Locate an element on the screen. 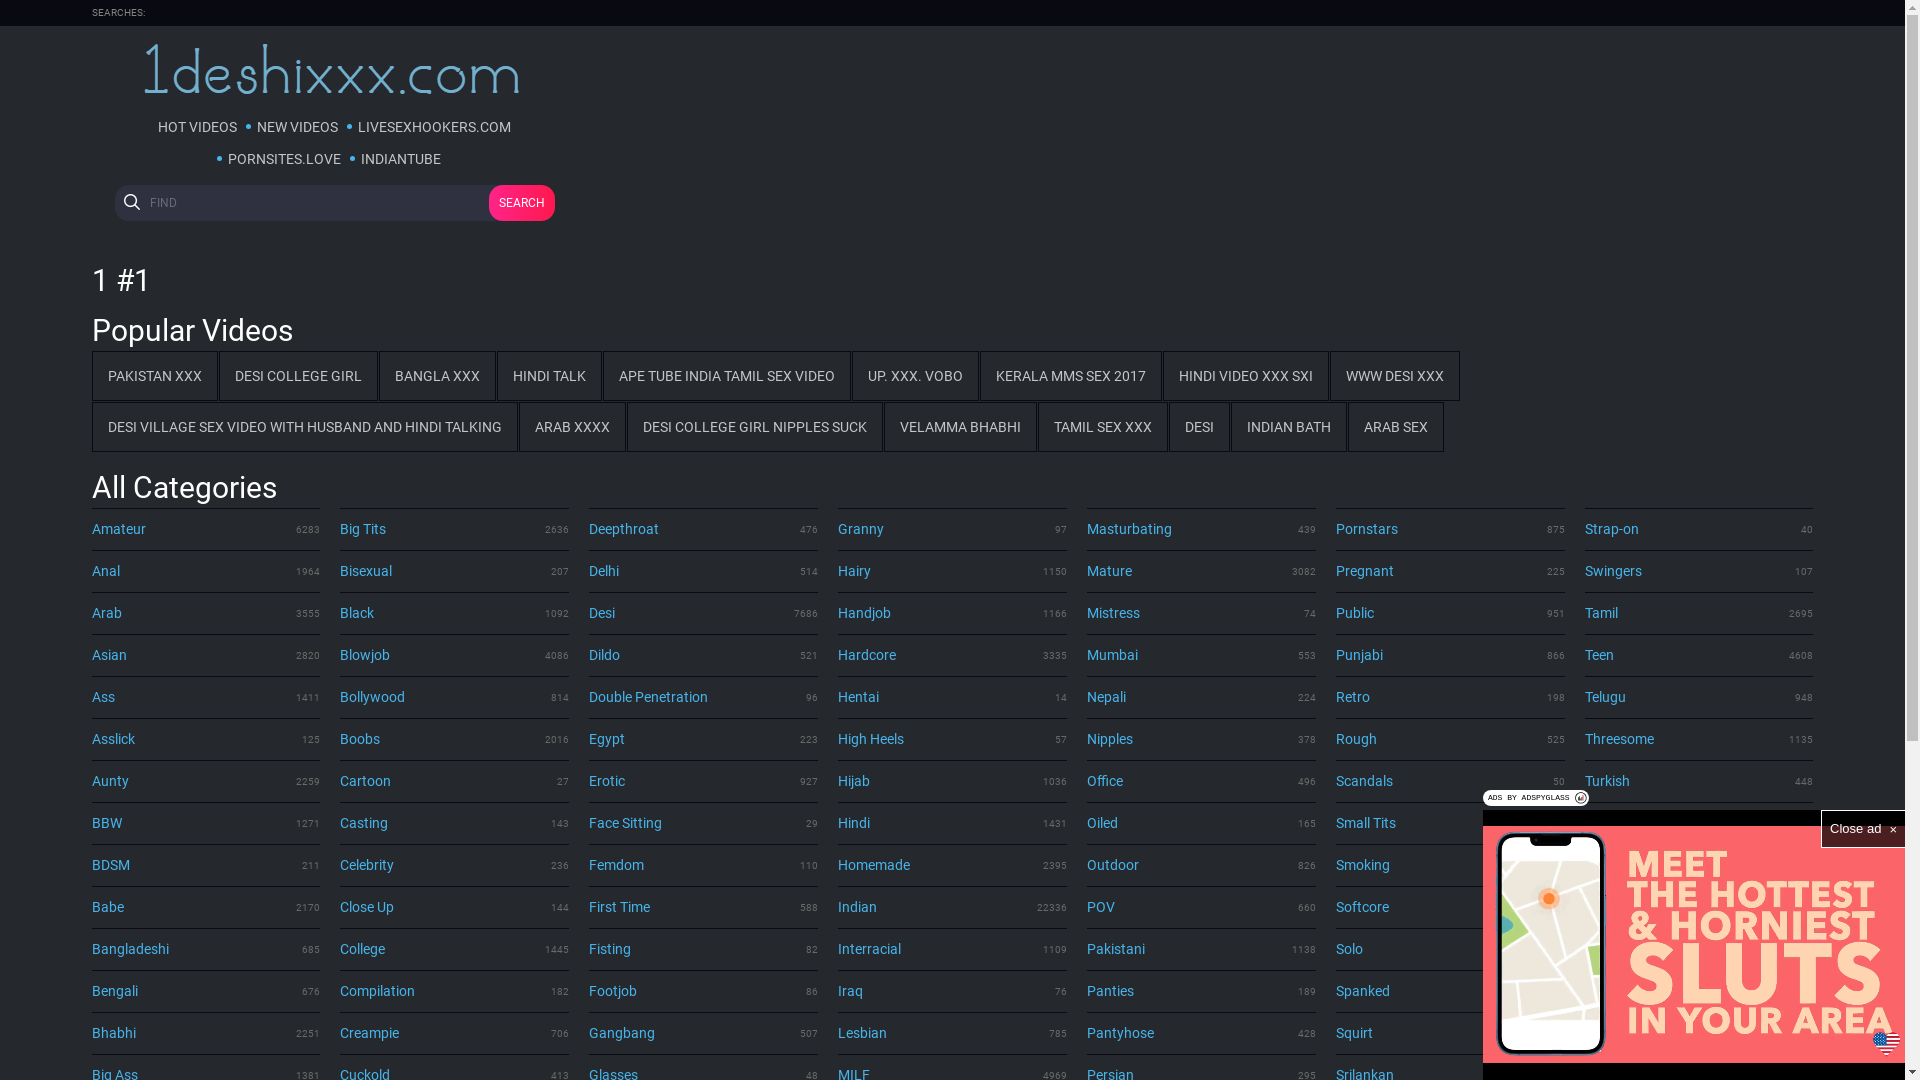  Celebrity
236 is located at coordinates (454, 865).